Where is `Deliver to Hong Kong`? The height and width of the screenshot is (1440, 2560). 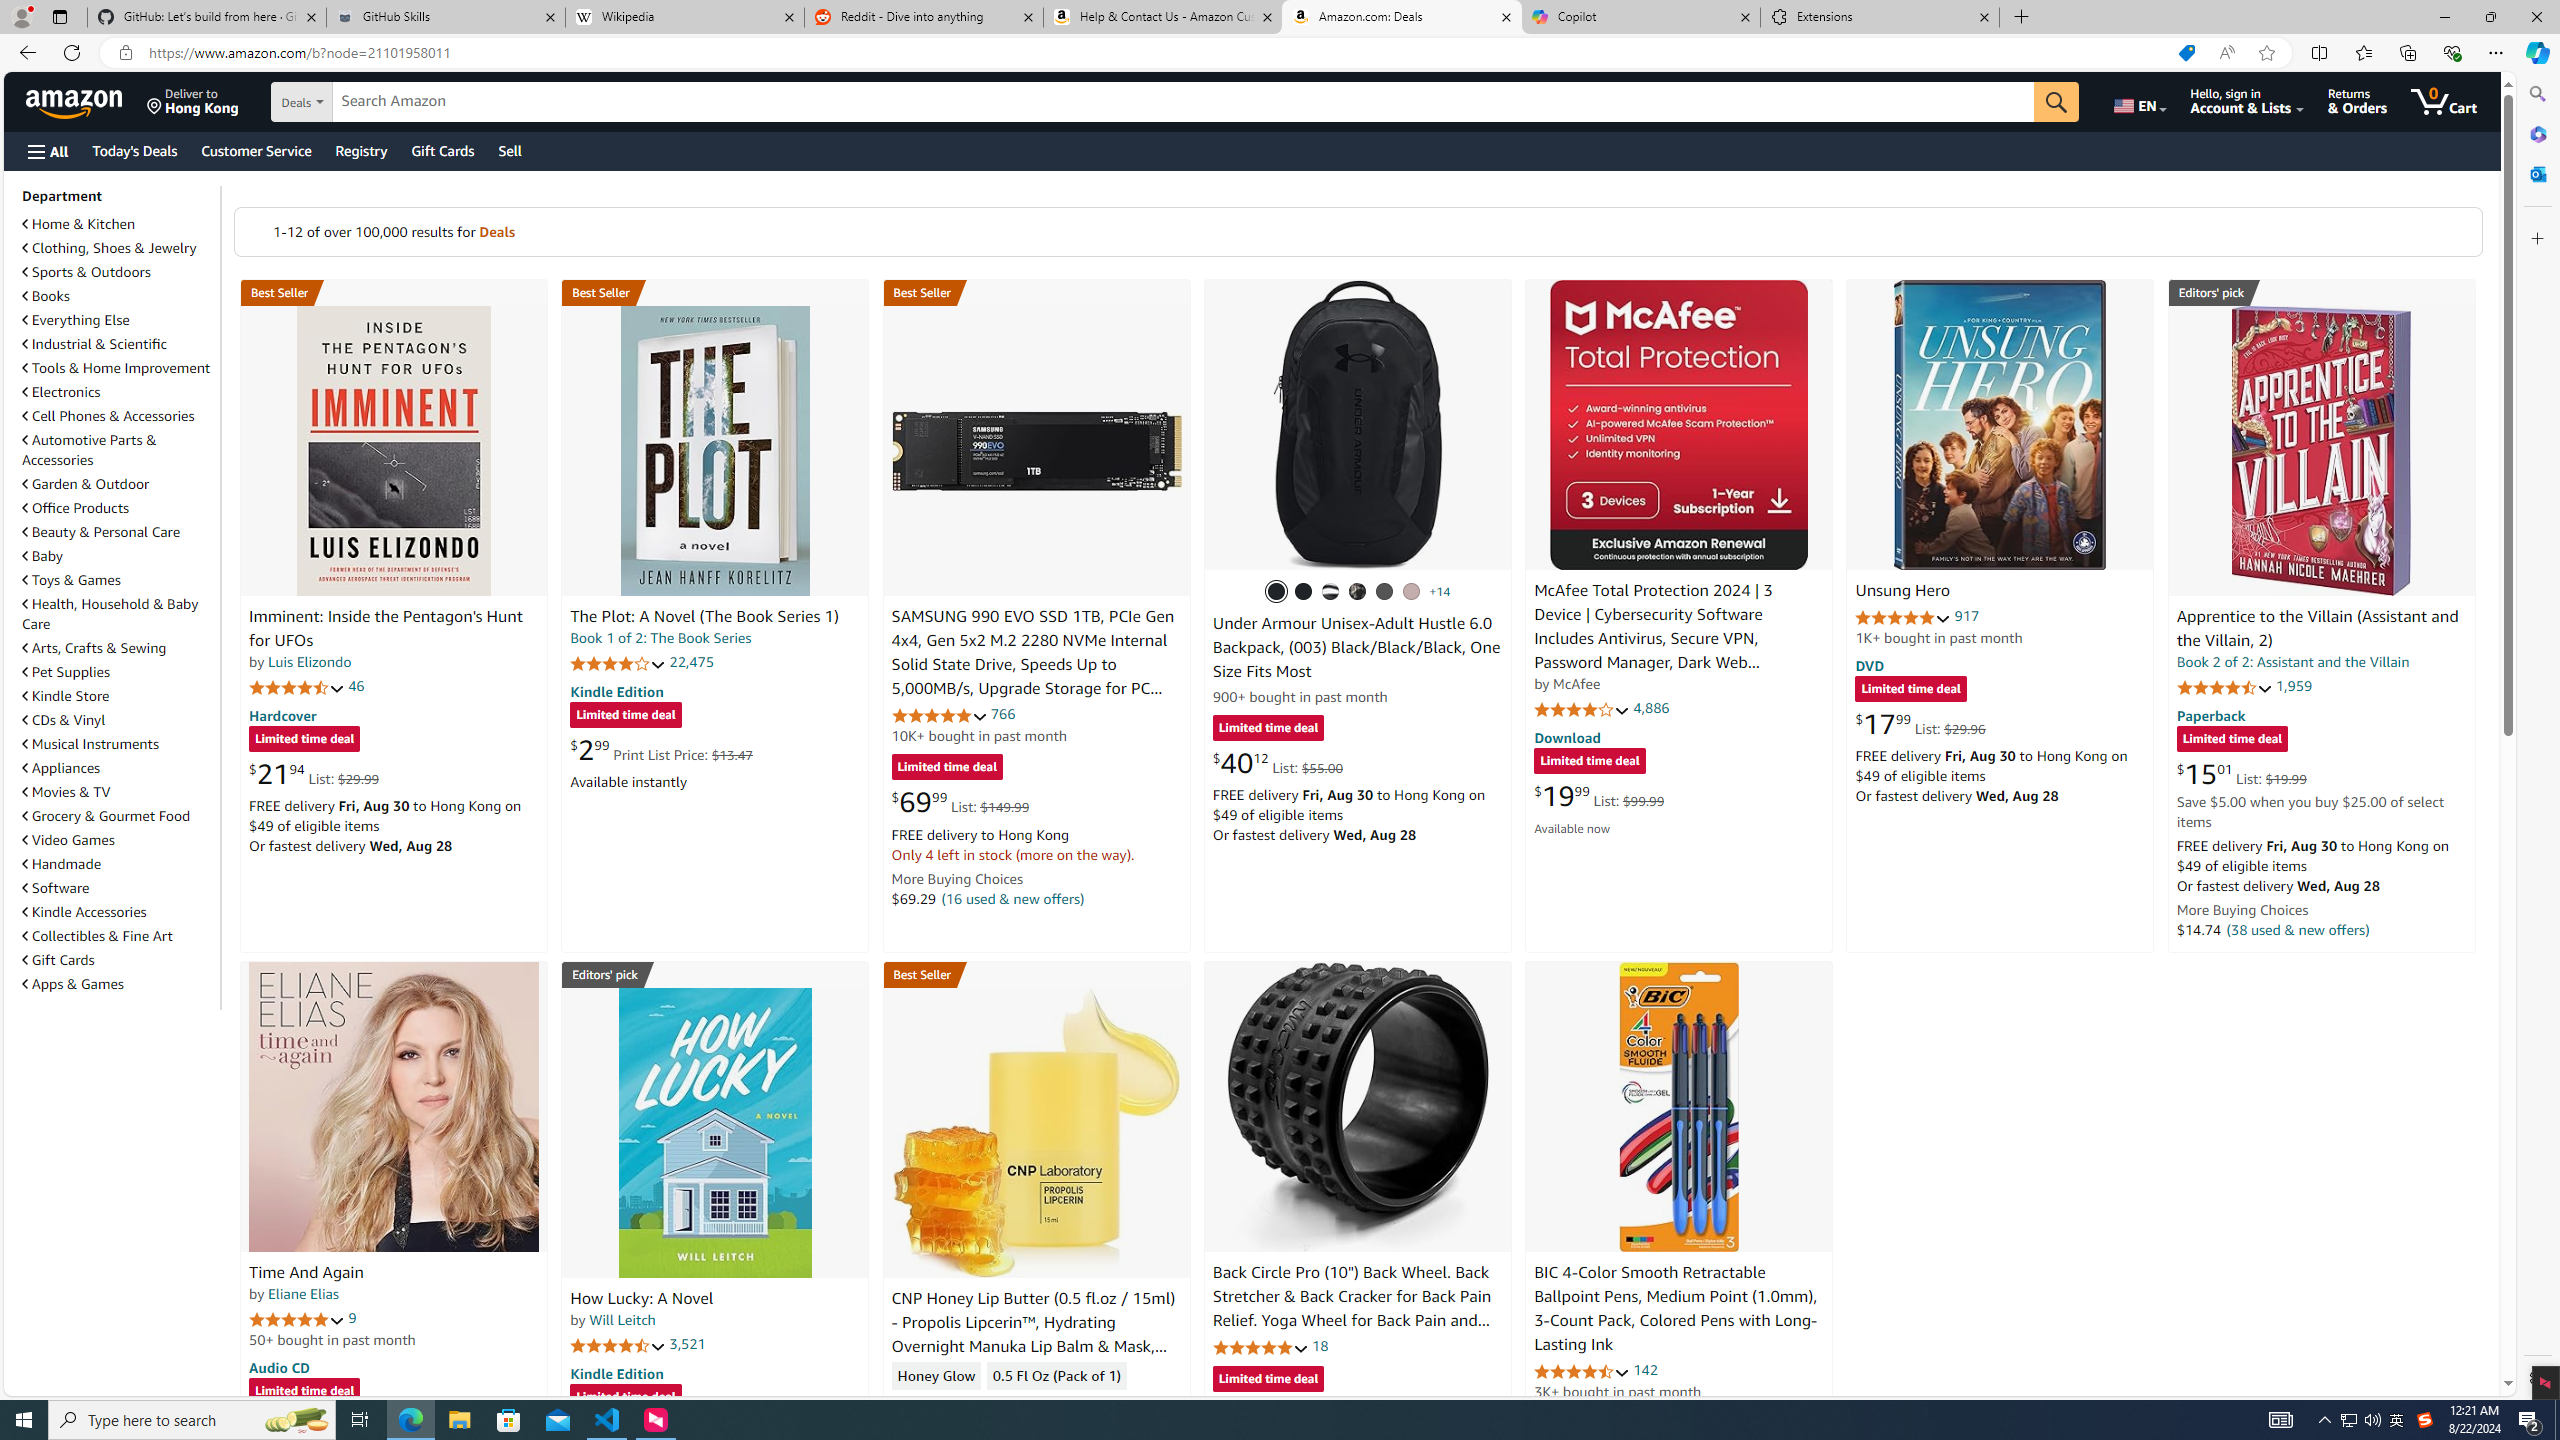
Deliver to Hong Kong is located at coordinates (193, 101).